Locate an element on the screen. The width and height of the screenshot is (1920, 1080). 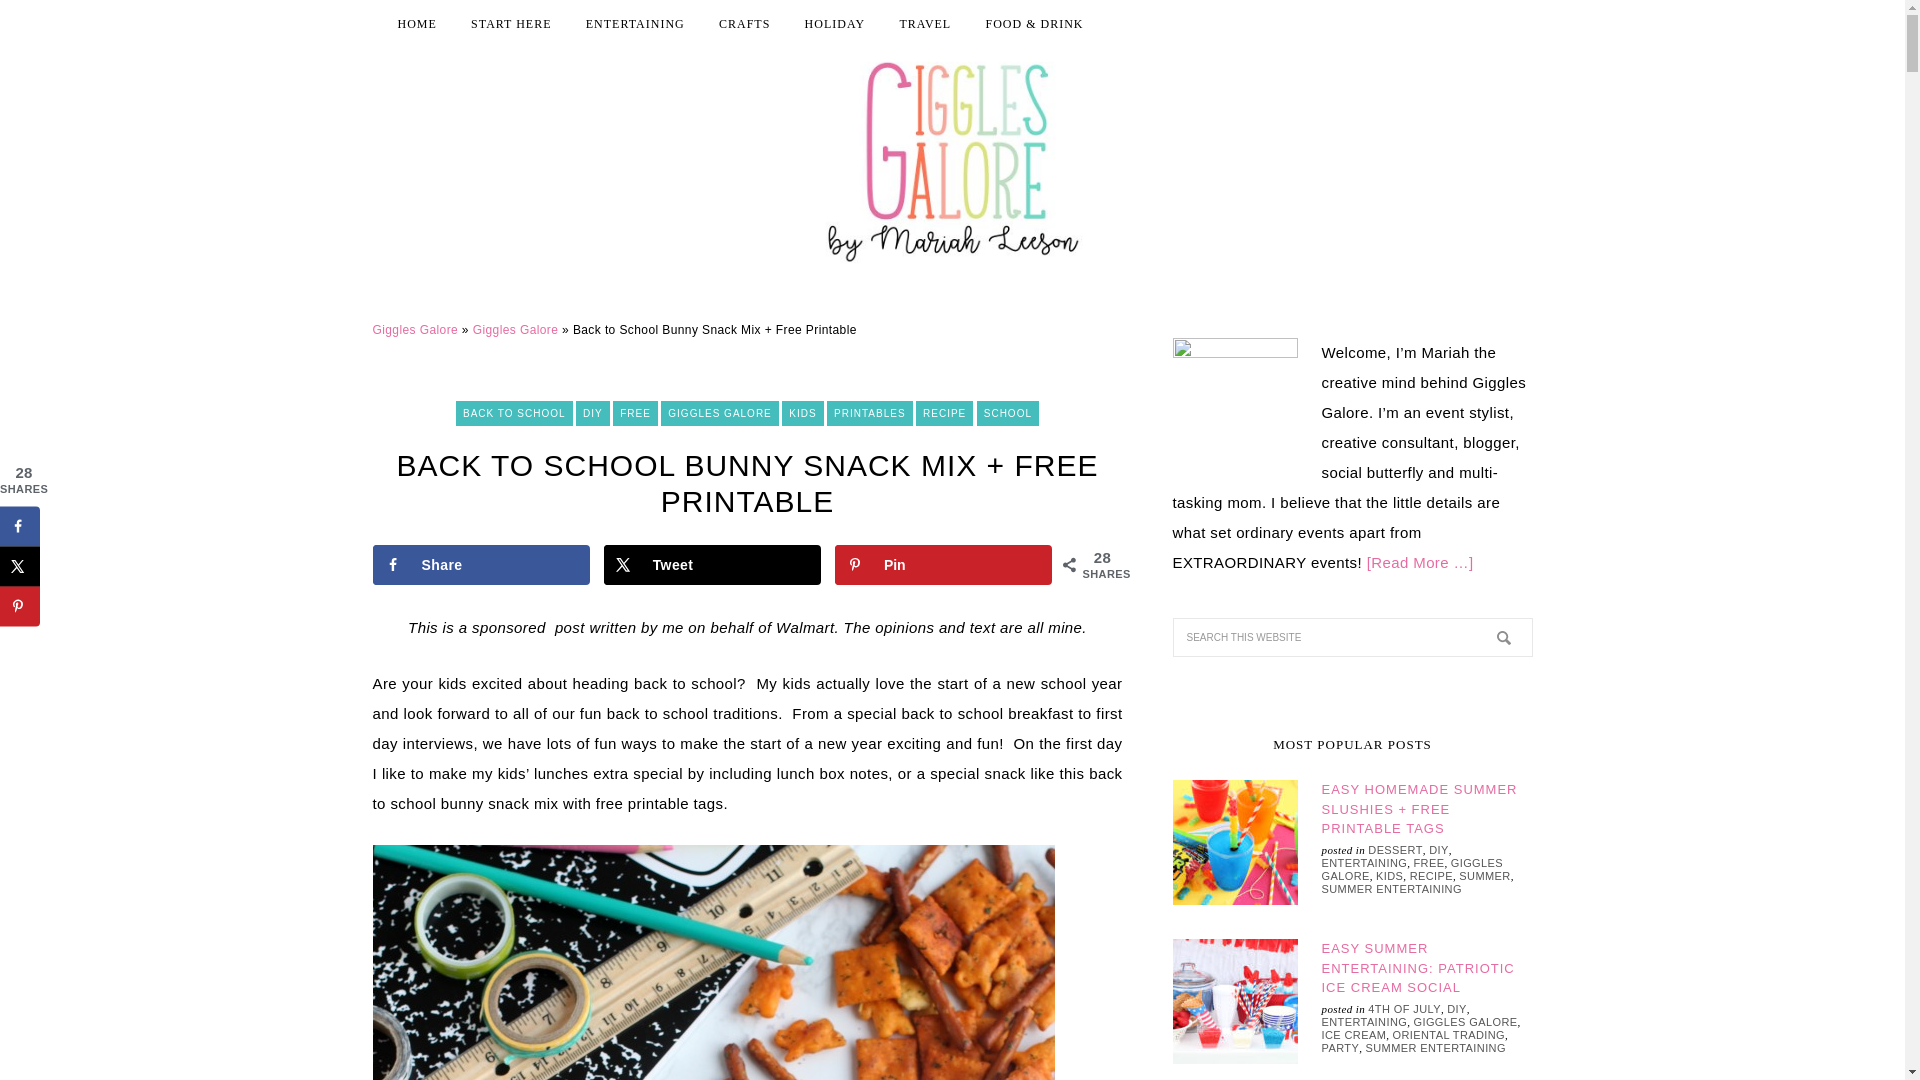
PRINTABLES is located at coordinates (870, 412).